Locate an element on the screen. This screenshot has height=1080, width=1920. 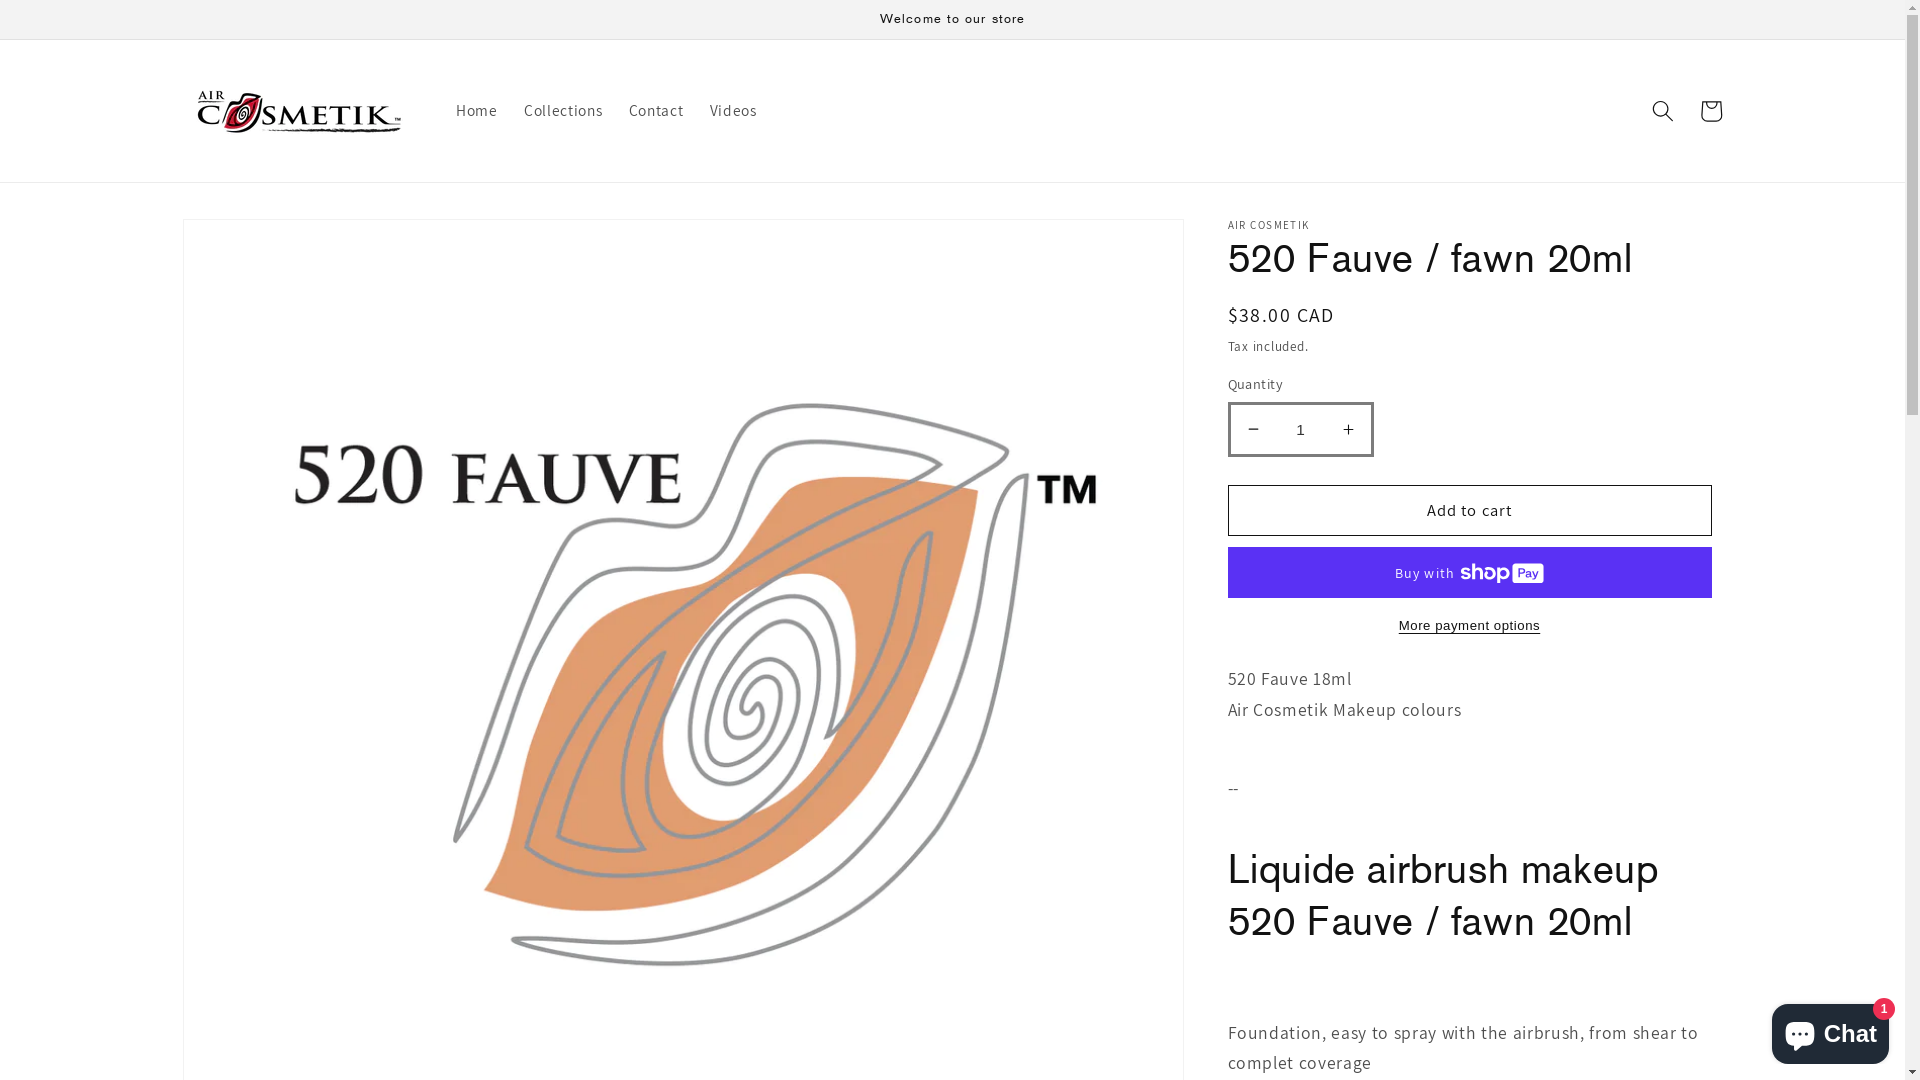
Collections is located at coordinates (564, 111).